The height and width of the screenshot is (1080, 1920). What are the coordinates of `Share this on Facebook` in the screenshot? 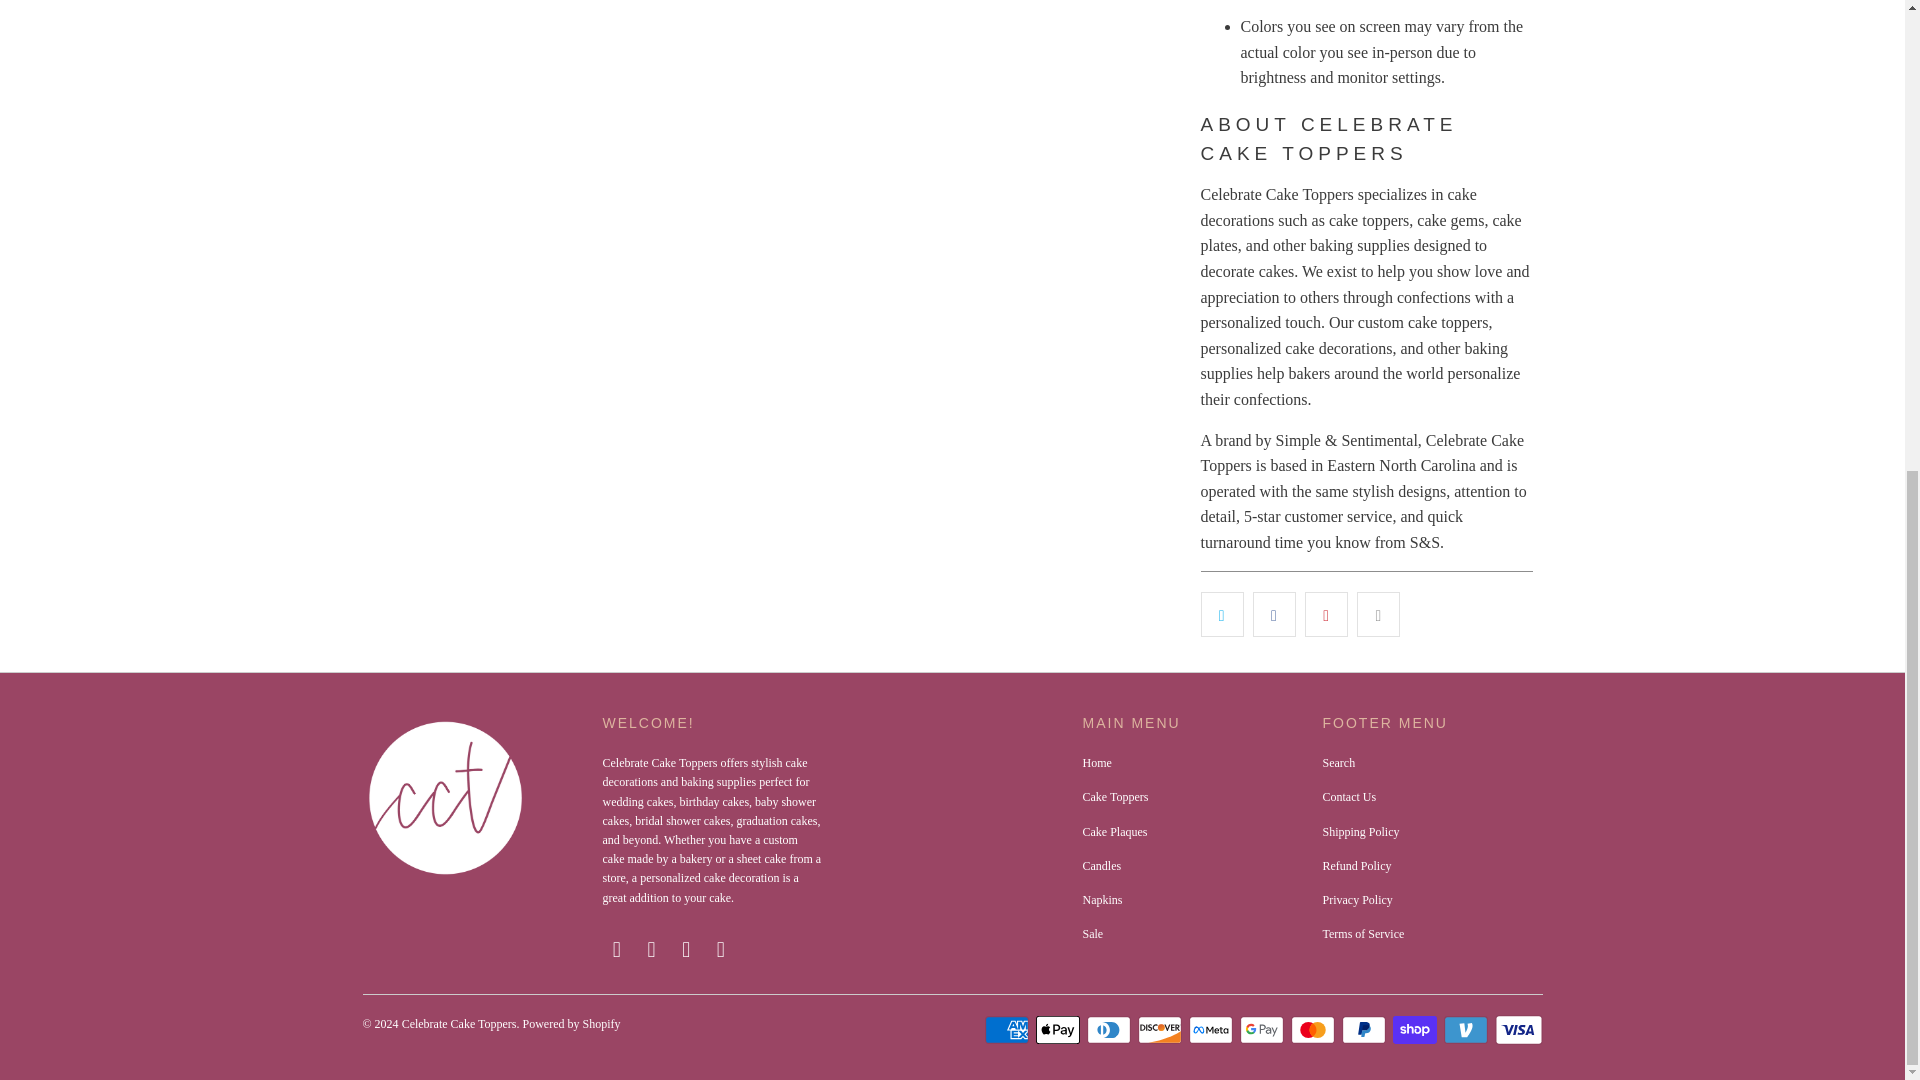 It's located at (1274, 614).